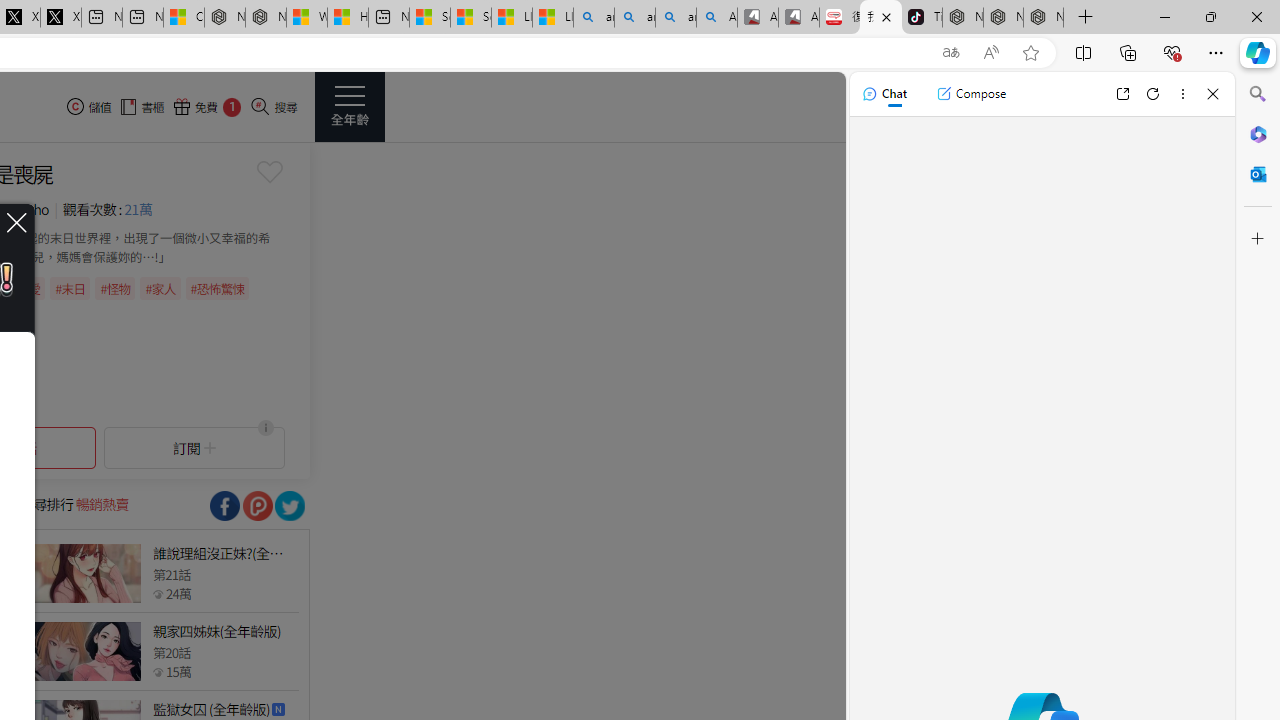  What do you see at coordinates (799, 18) in the screenshot?
I see `All Cubot phones` at bounding box center [799, 18].